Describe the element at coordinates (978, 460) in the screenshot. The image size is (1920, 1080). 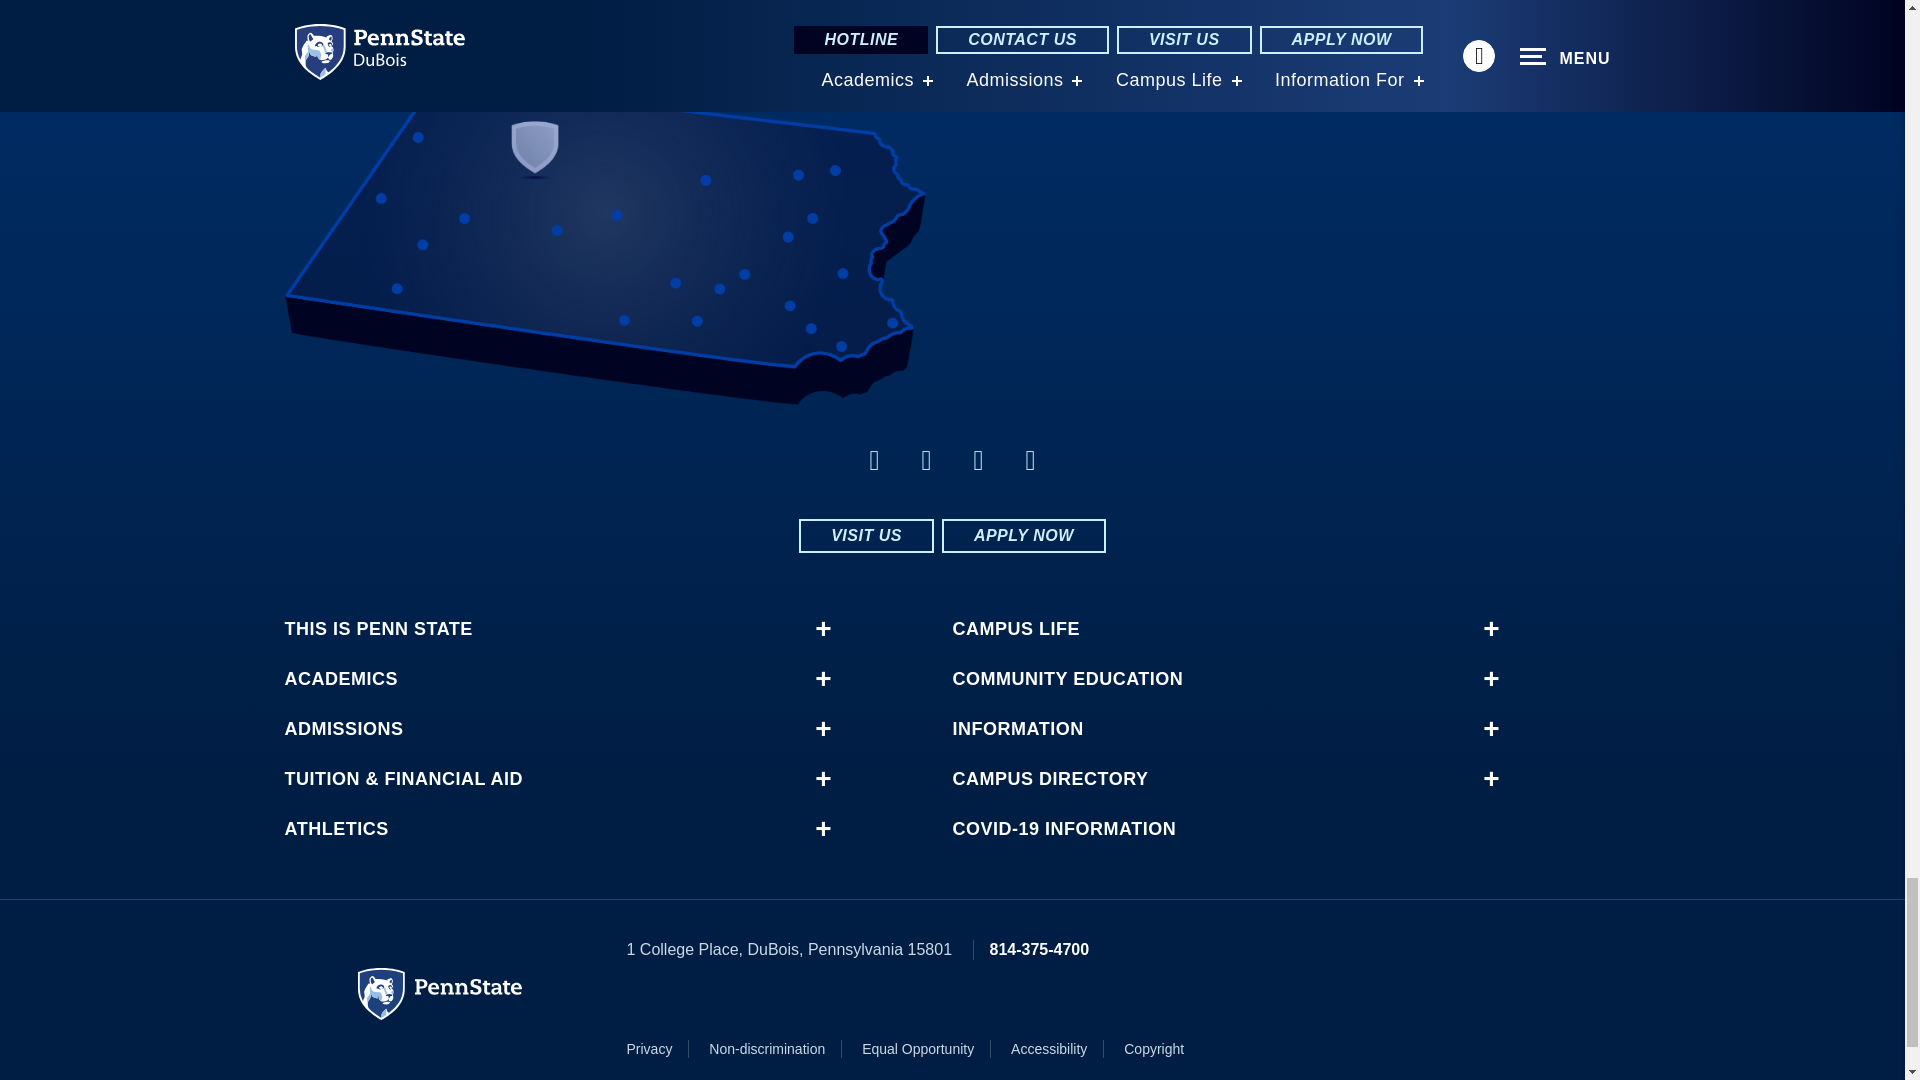
I see `twitter` at that location.